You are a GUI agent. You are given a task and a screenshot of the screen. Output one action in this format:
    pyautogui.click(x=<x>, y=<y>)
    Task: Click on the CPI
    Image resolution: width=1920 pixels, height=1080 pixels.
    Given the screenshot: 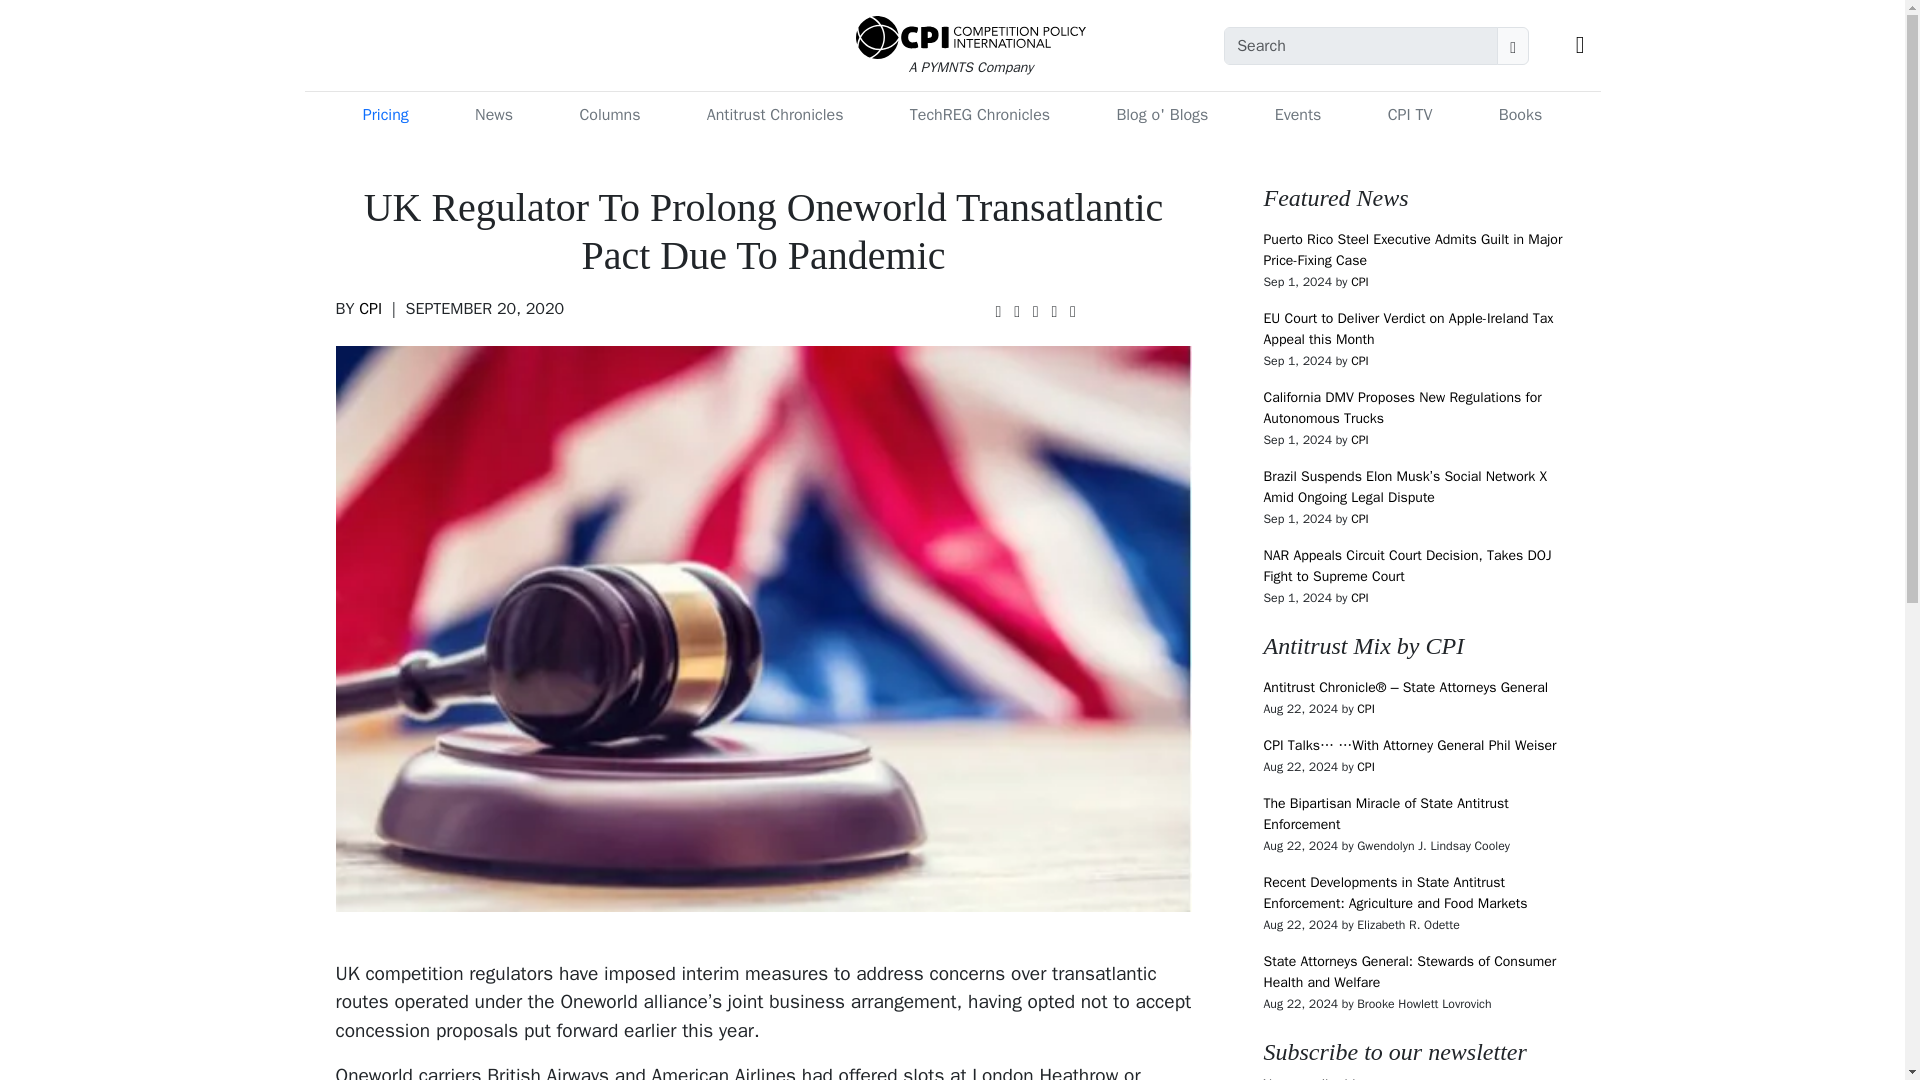 What is the action you would take?
    pyautogui.click(x=1366, y=708)
    